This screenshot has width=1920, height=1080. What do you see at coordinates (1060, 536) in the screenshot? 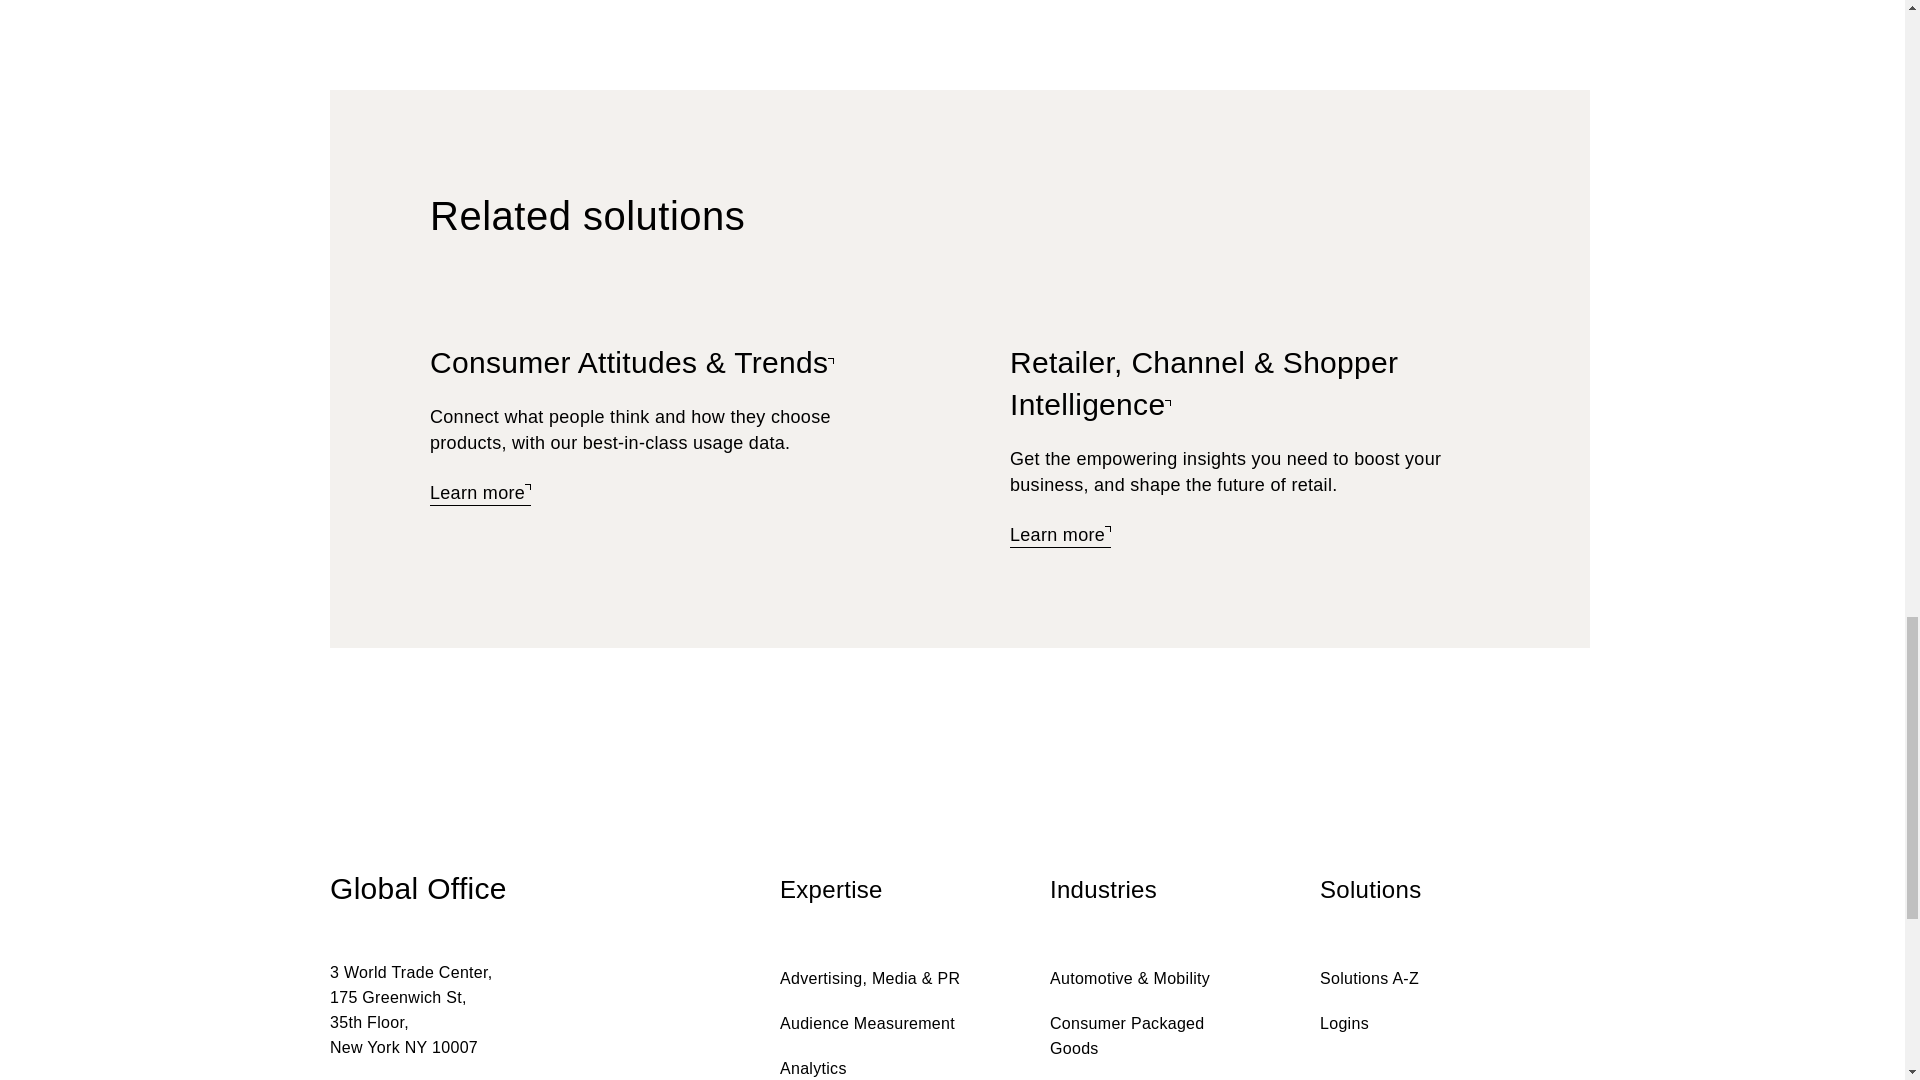
I see `Retailer Channel Shopper Intelligence` at bounding box center [1060, 536].